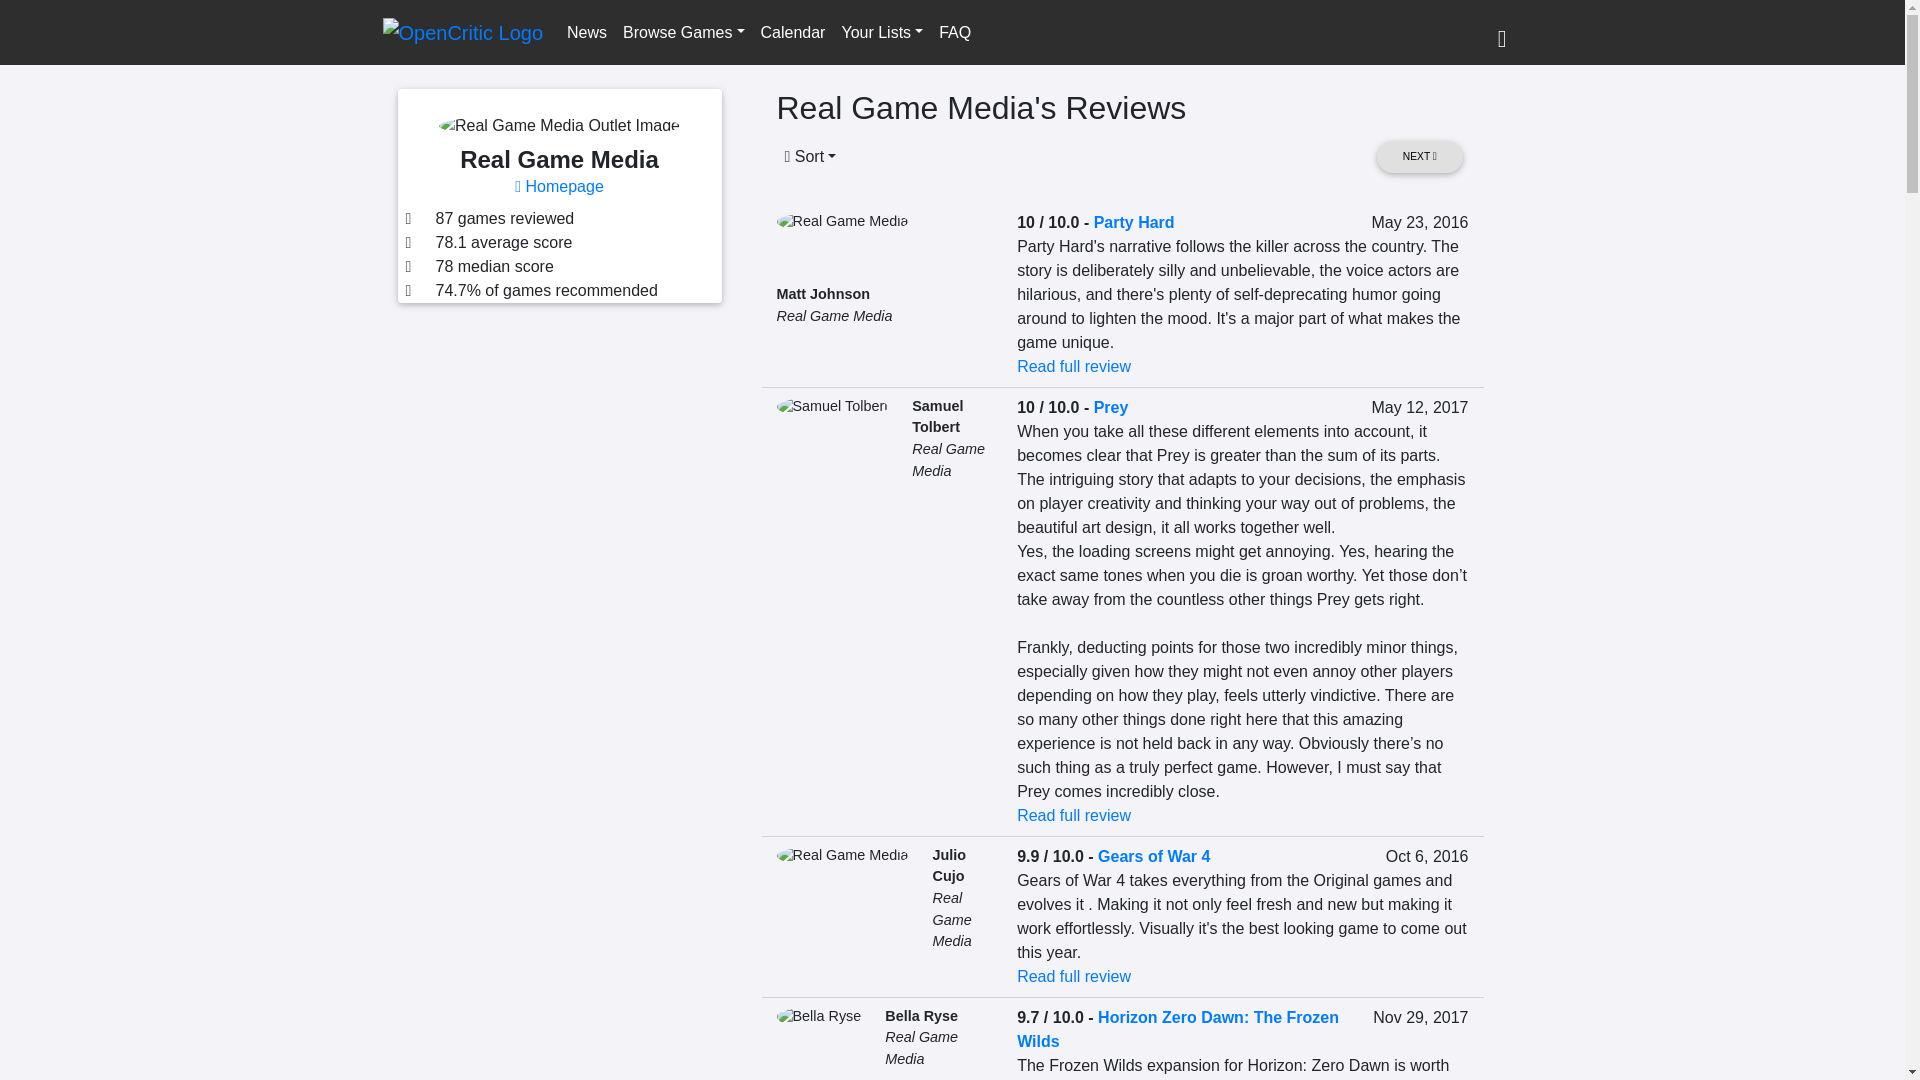 The image size is (1920, 1080). I want to click on News, so click(586, 31).